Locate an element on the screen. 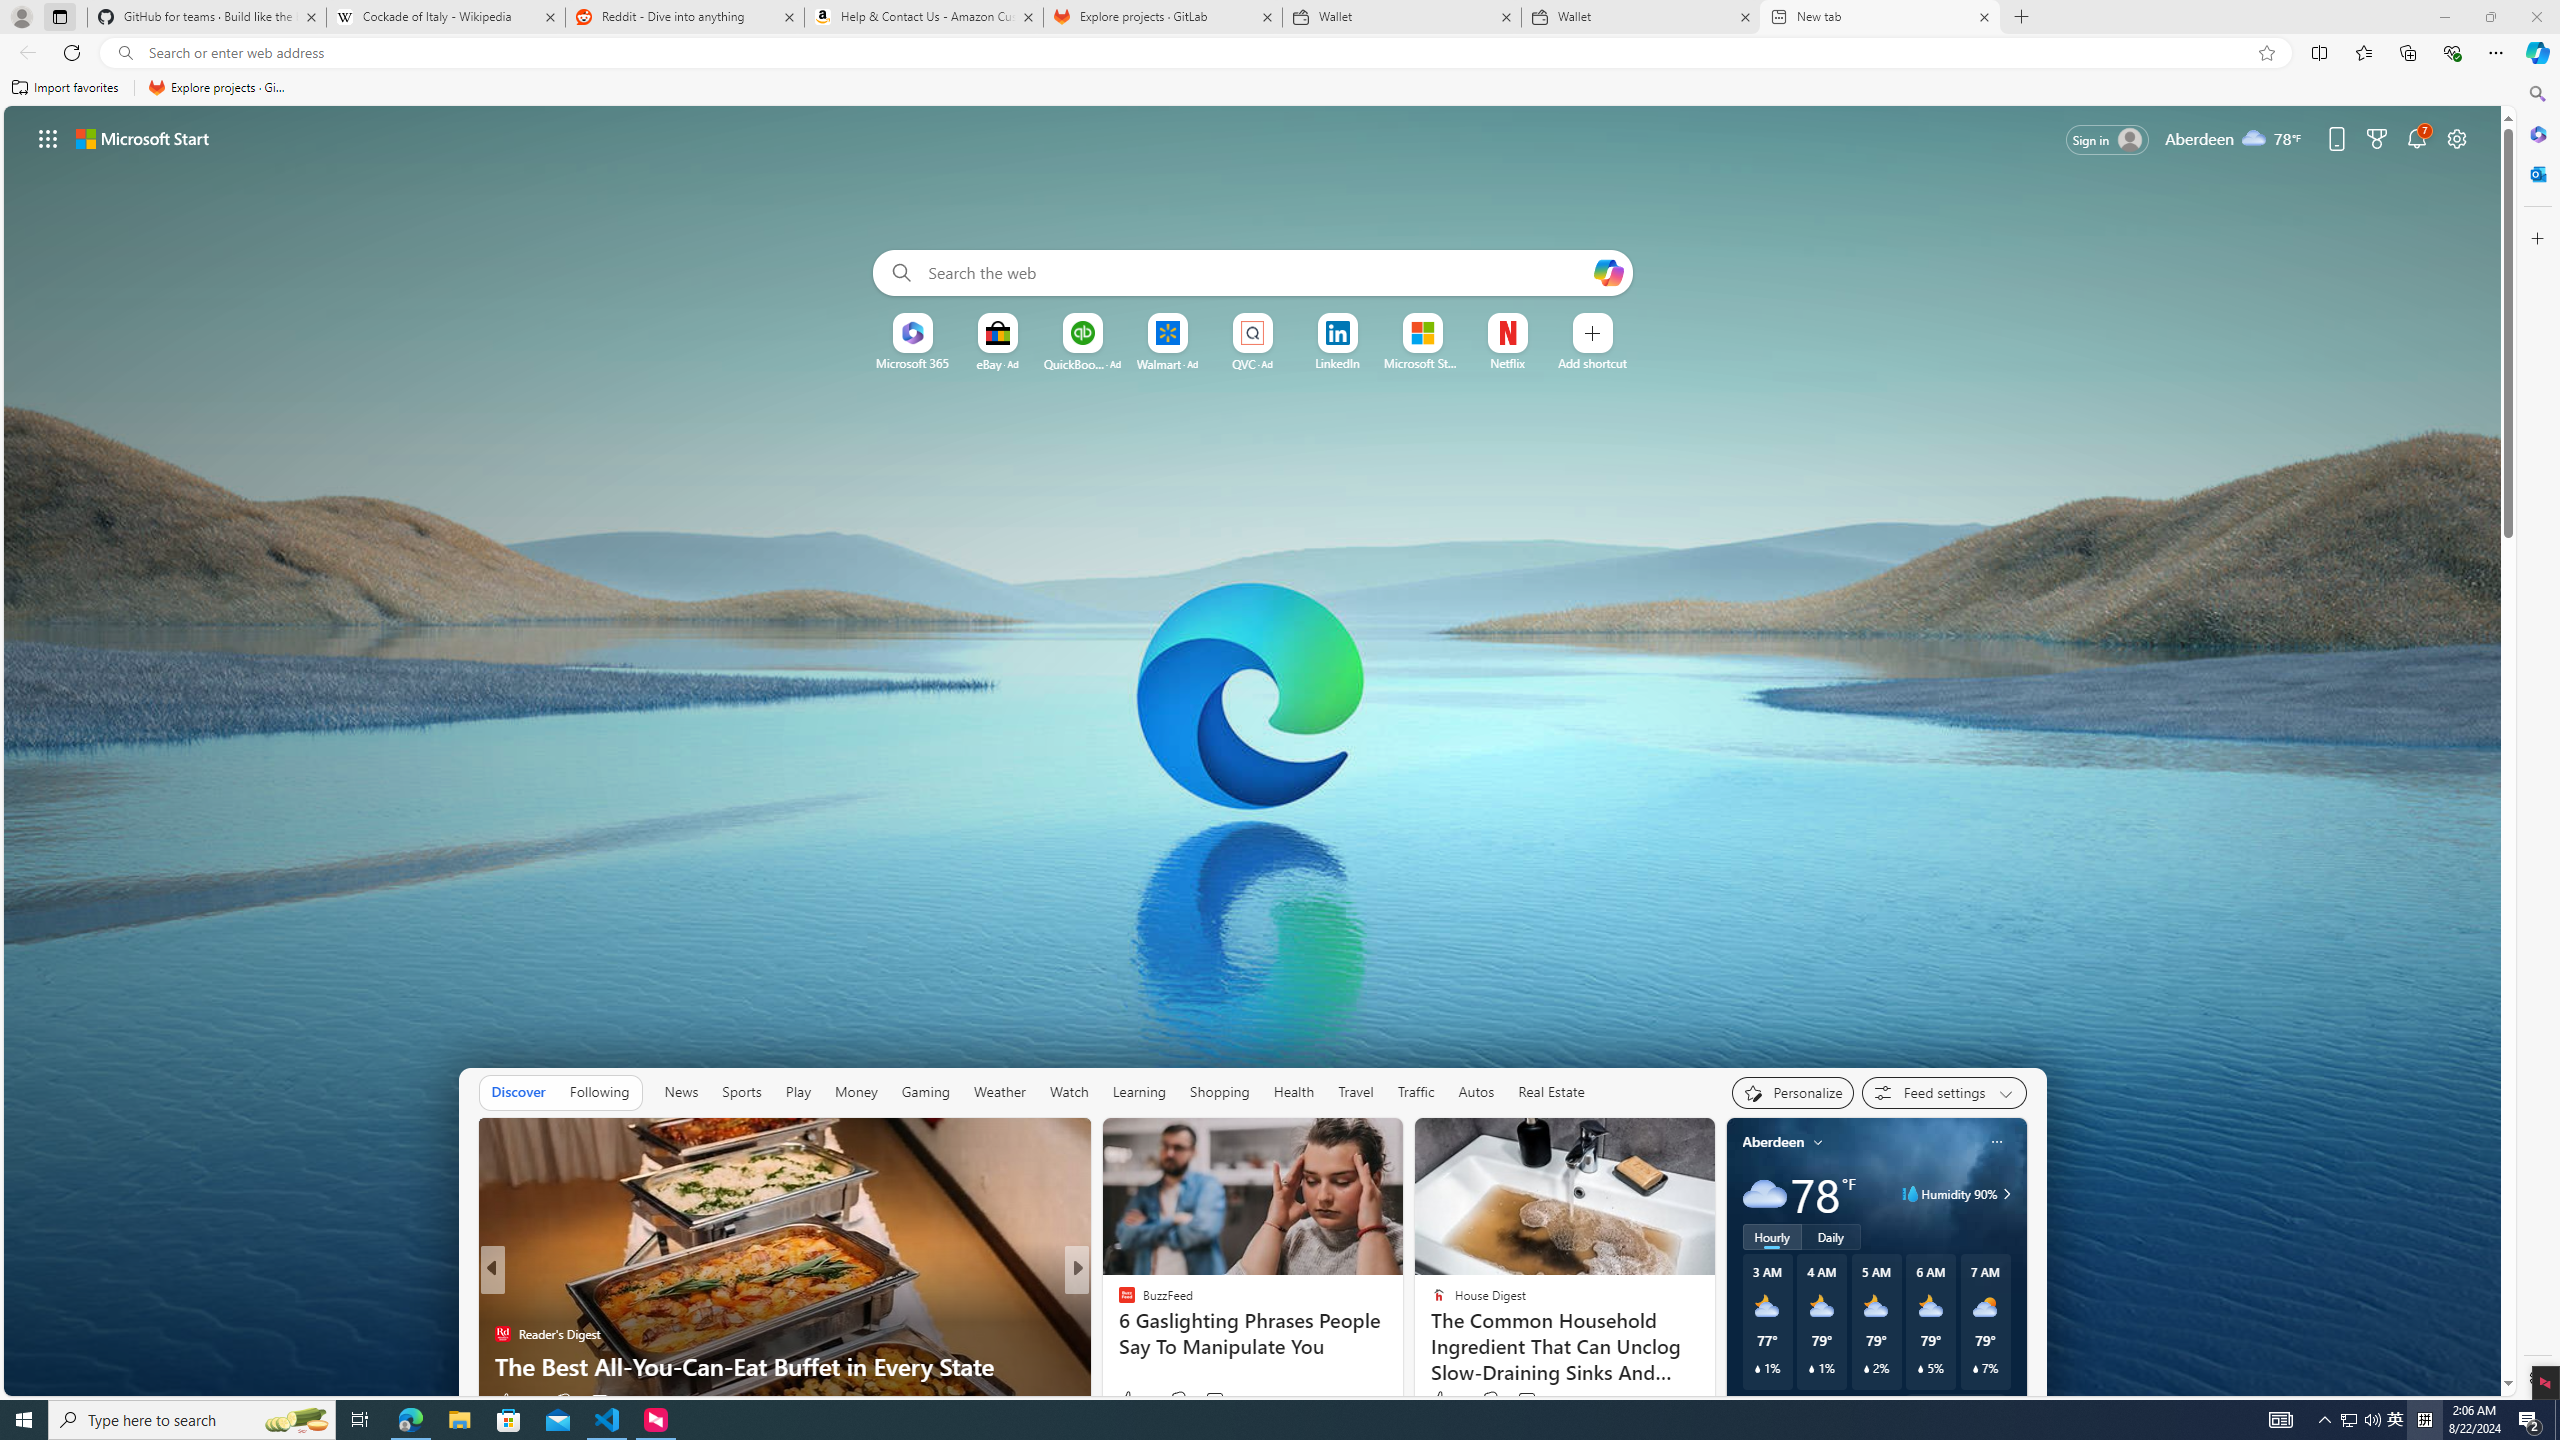 Image resolution: width=2560 pixels, height=1440 pixels. Reader's Digest is located at coordinates (1118, 1334).